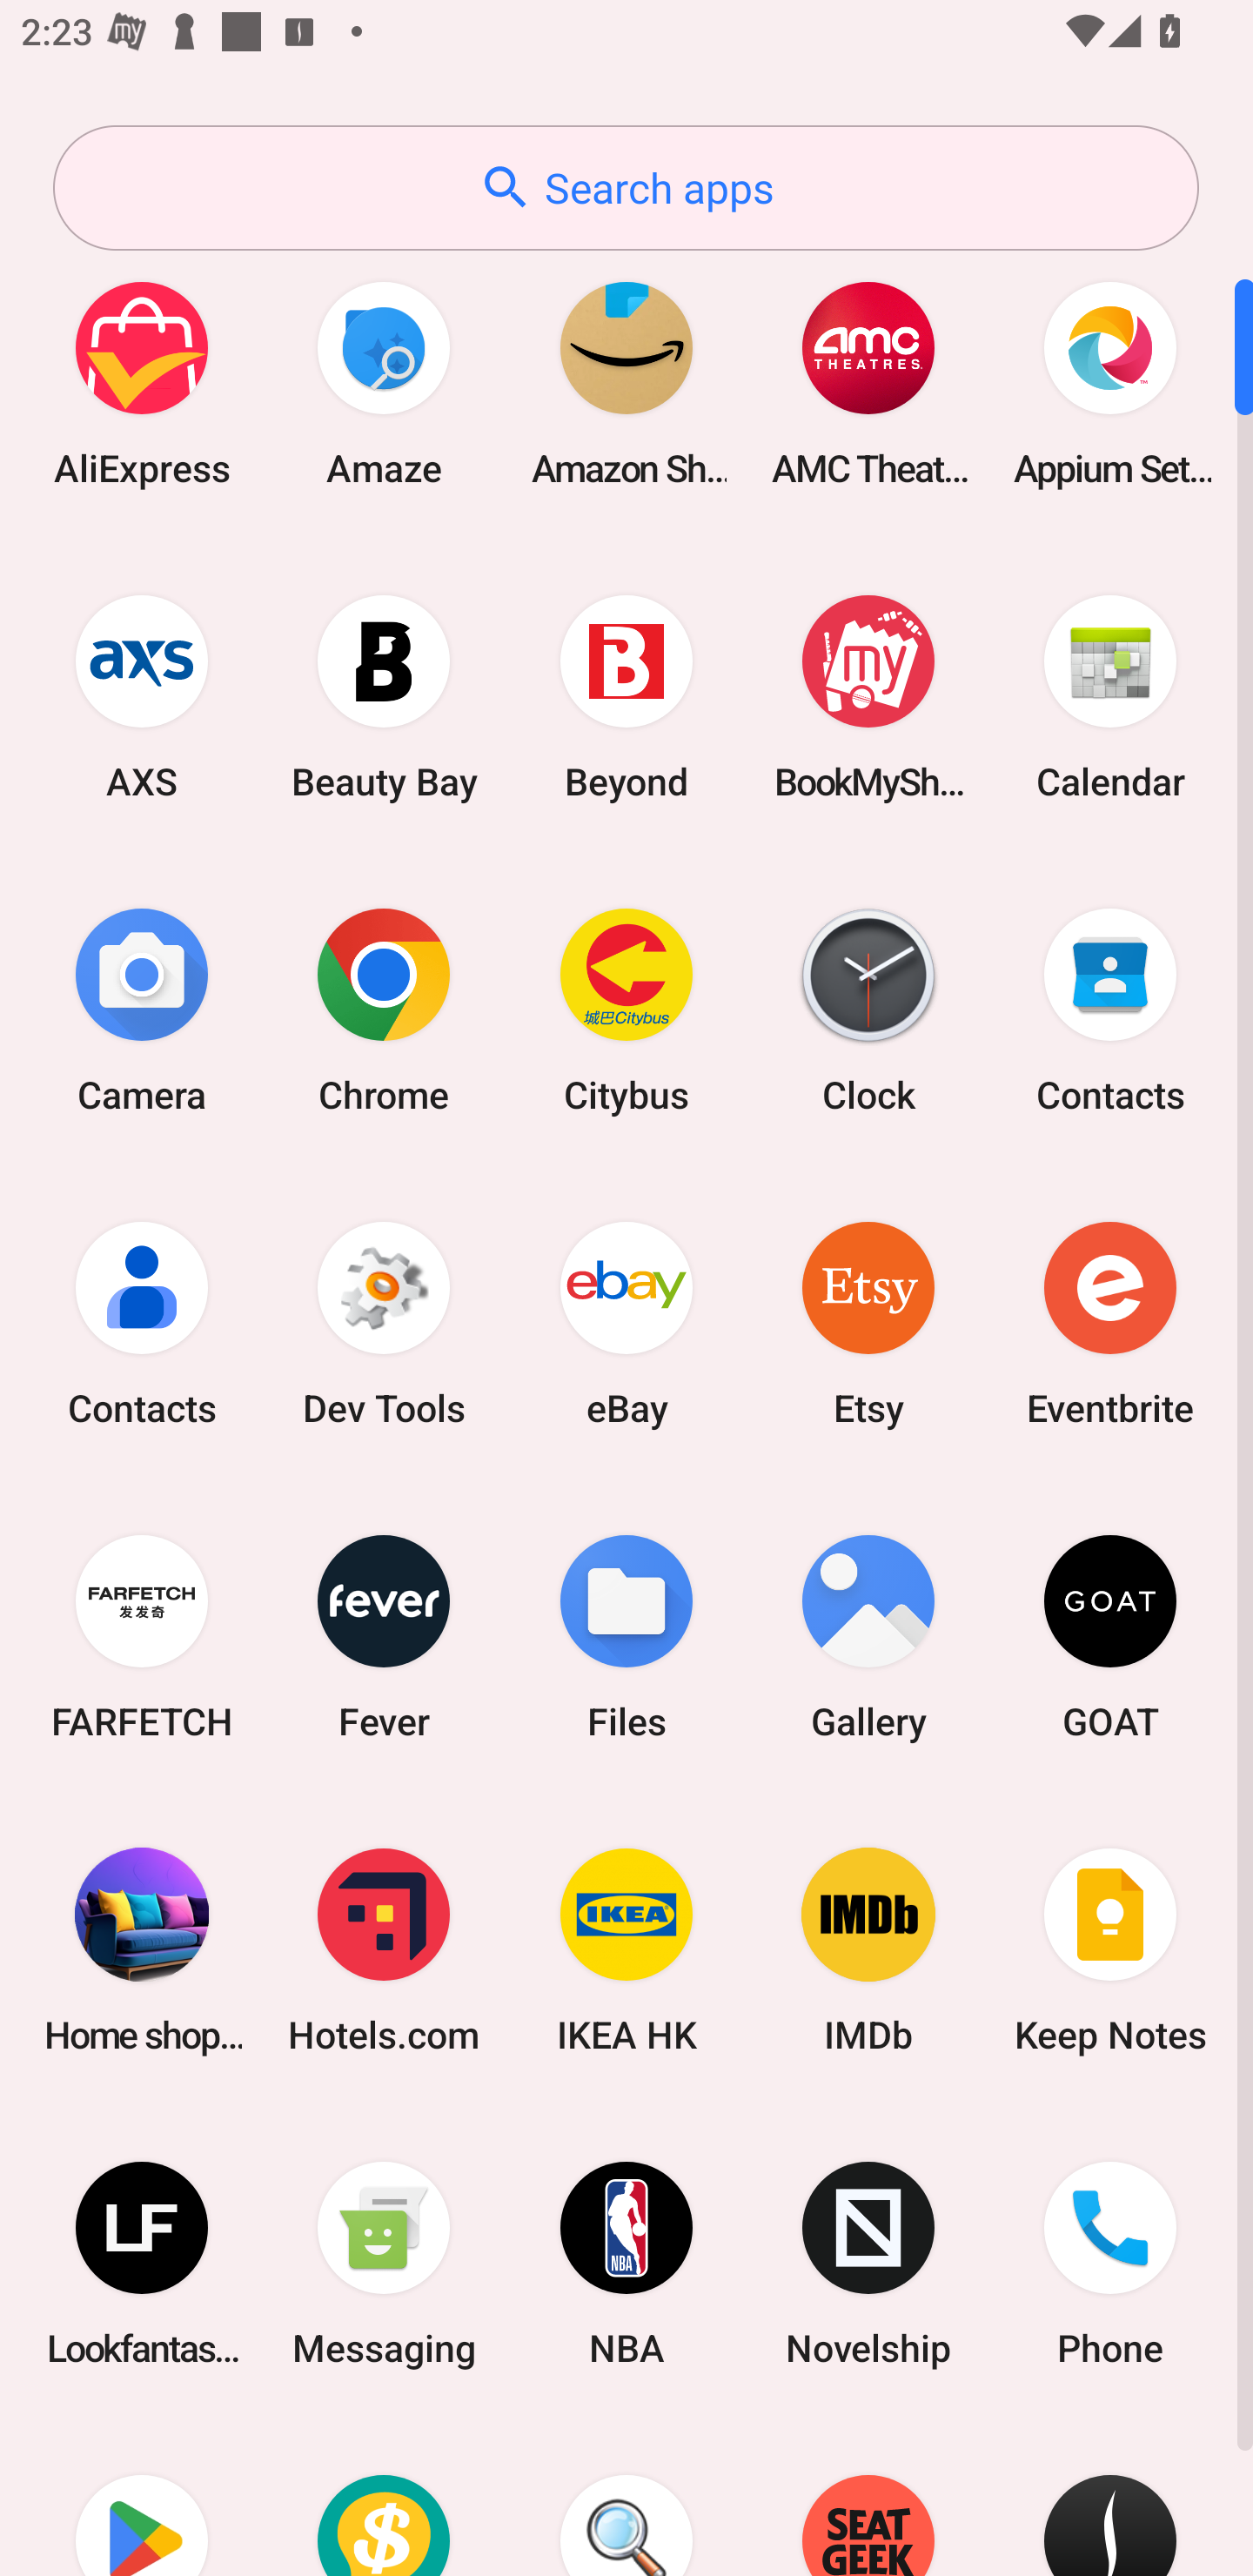  Describe the element at coordinates (384, 2499) in the screenshot. I see `Price` at that location.